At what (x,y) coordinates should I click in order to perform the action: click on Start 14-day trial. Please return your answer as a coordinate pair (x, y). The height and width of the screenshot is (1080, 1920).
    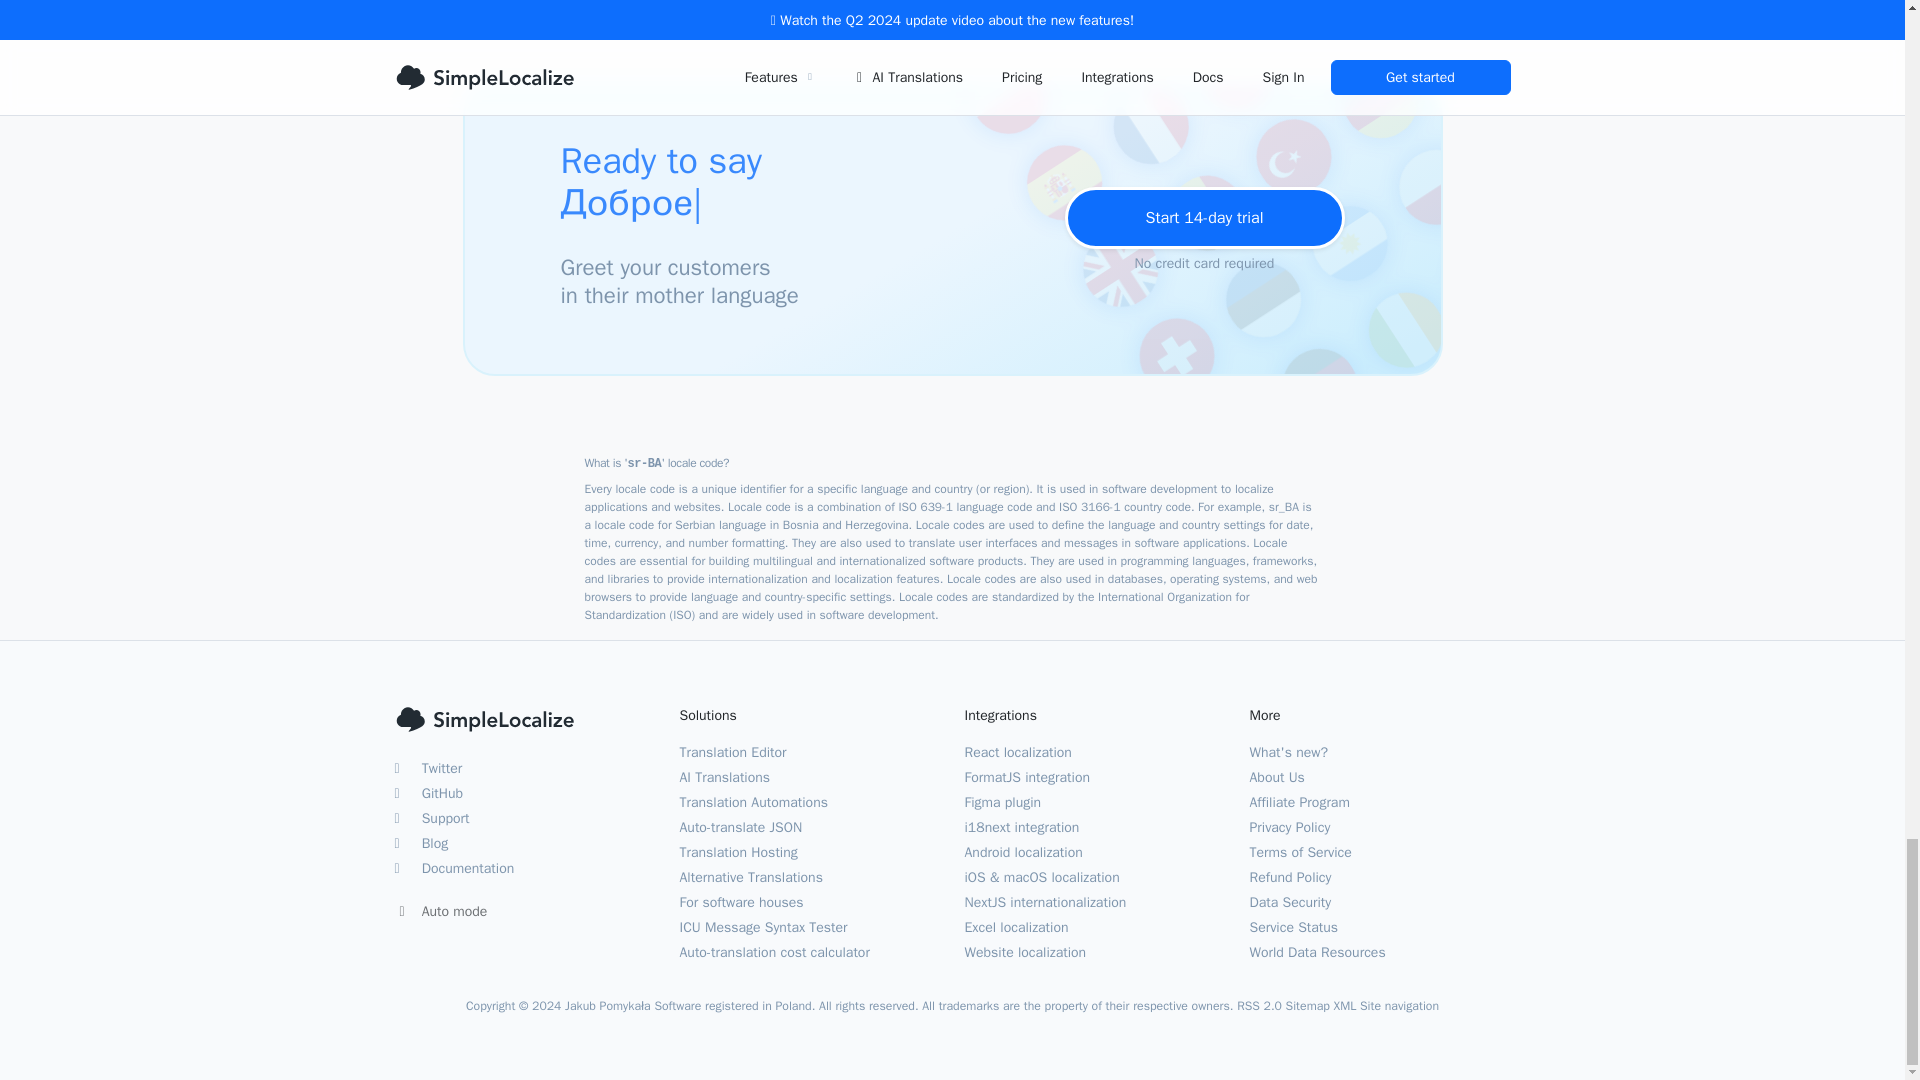
    Looking at the image, I should click on (1204, 218).